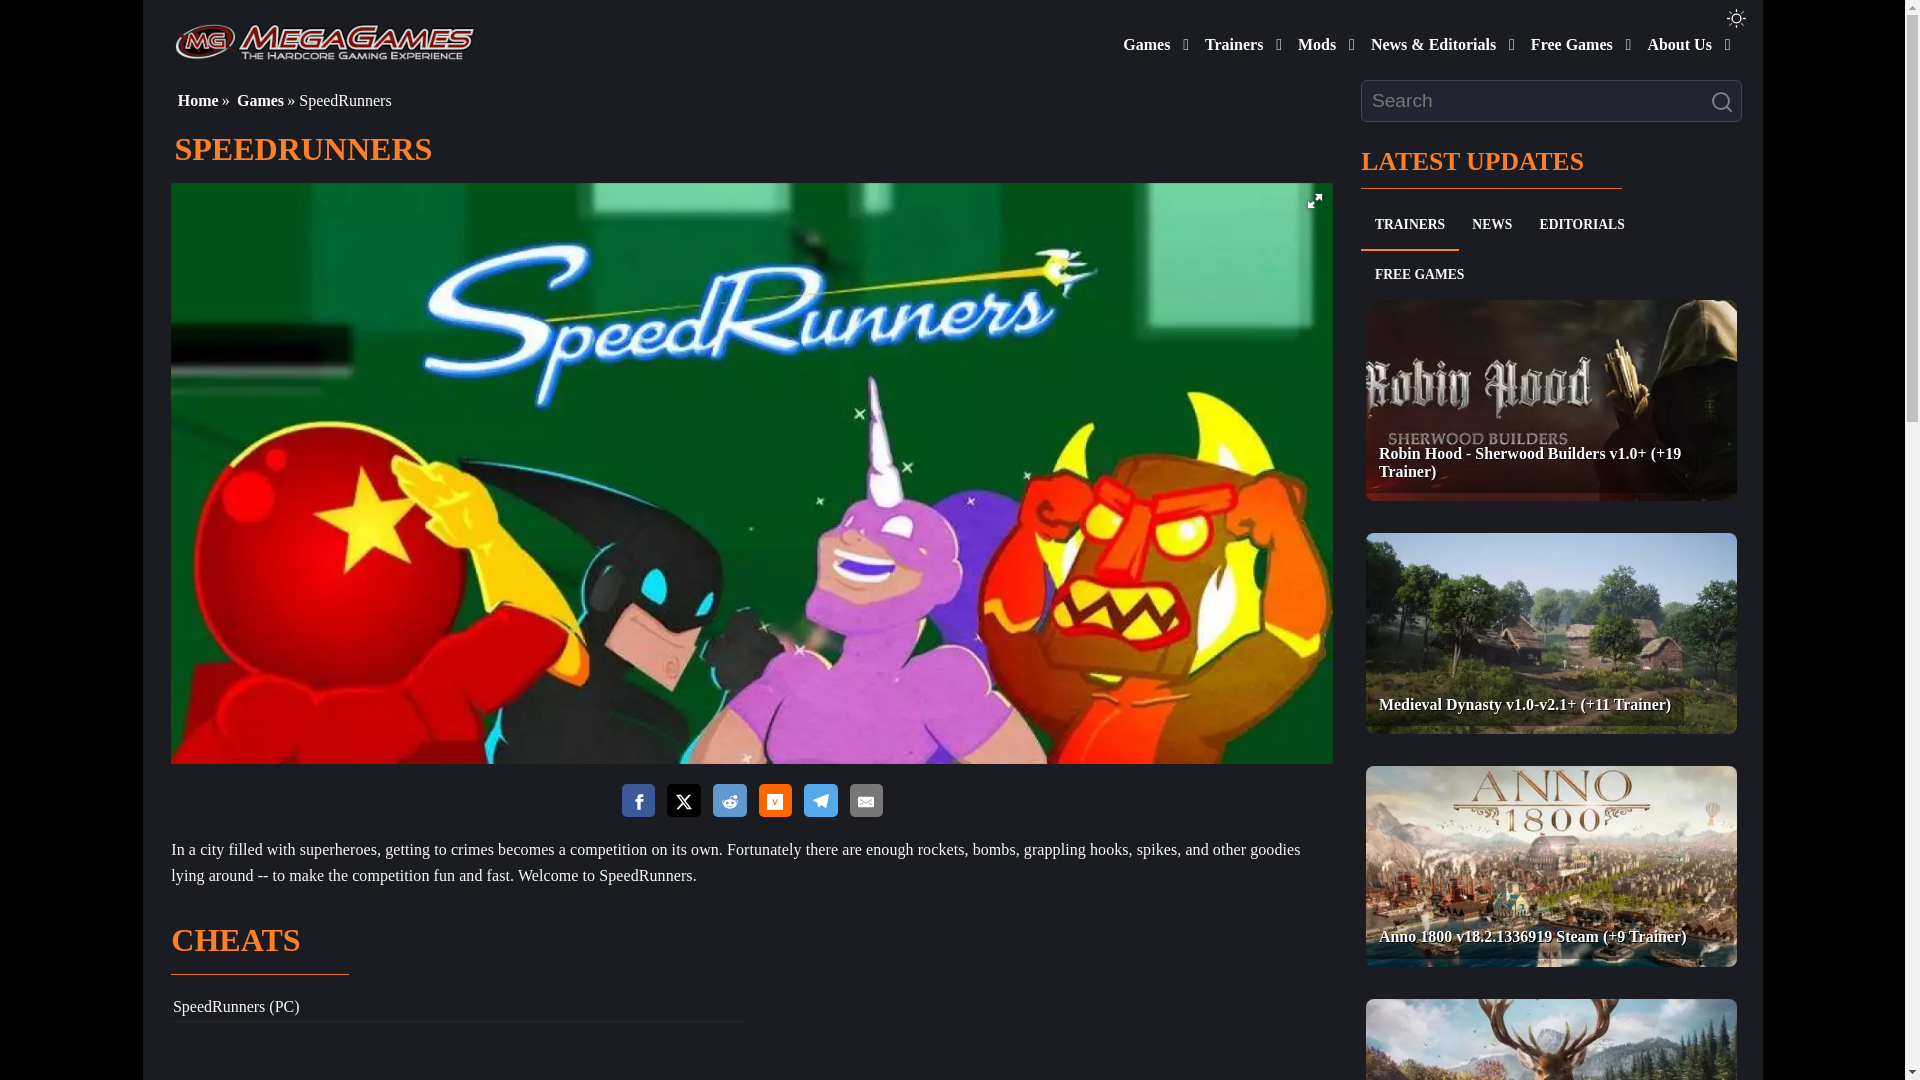 The width and height of the screenshot is (1920, 1080). Describe the element at coordinates (866, 802) in the screenshot. I see `Email Share` at that location.